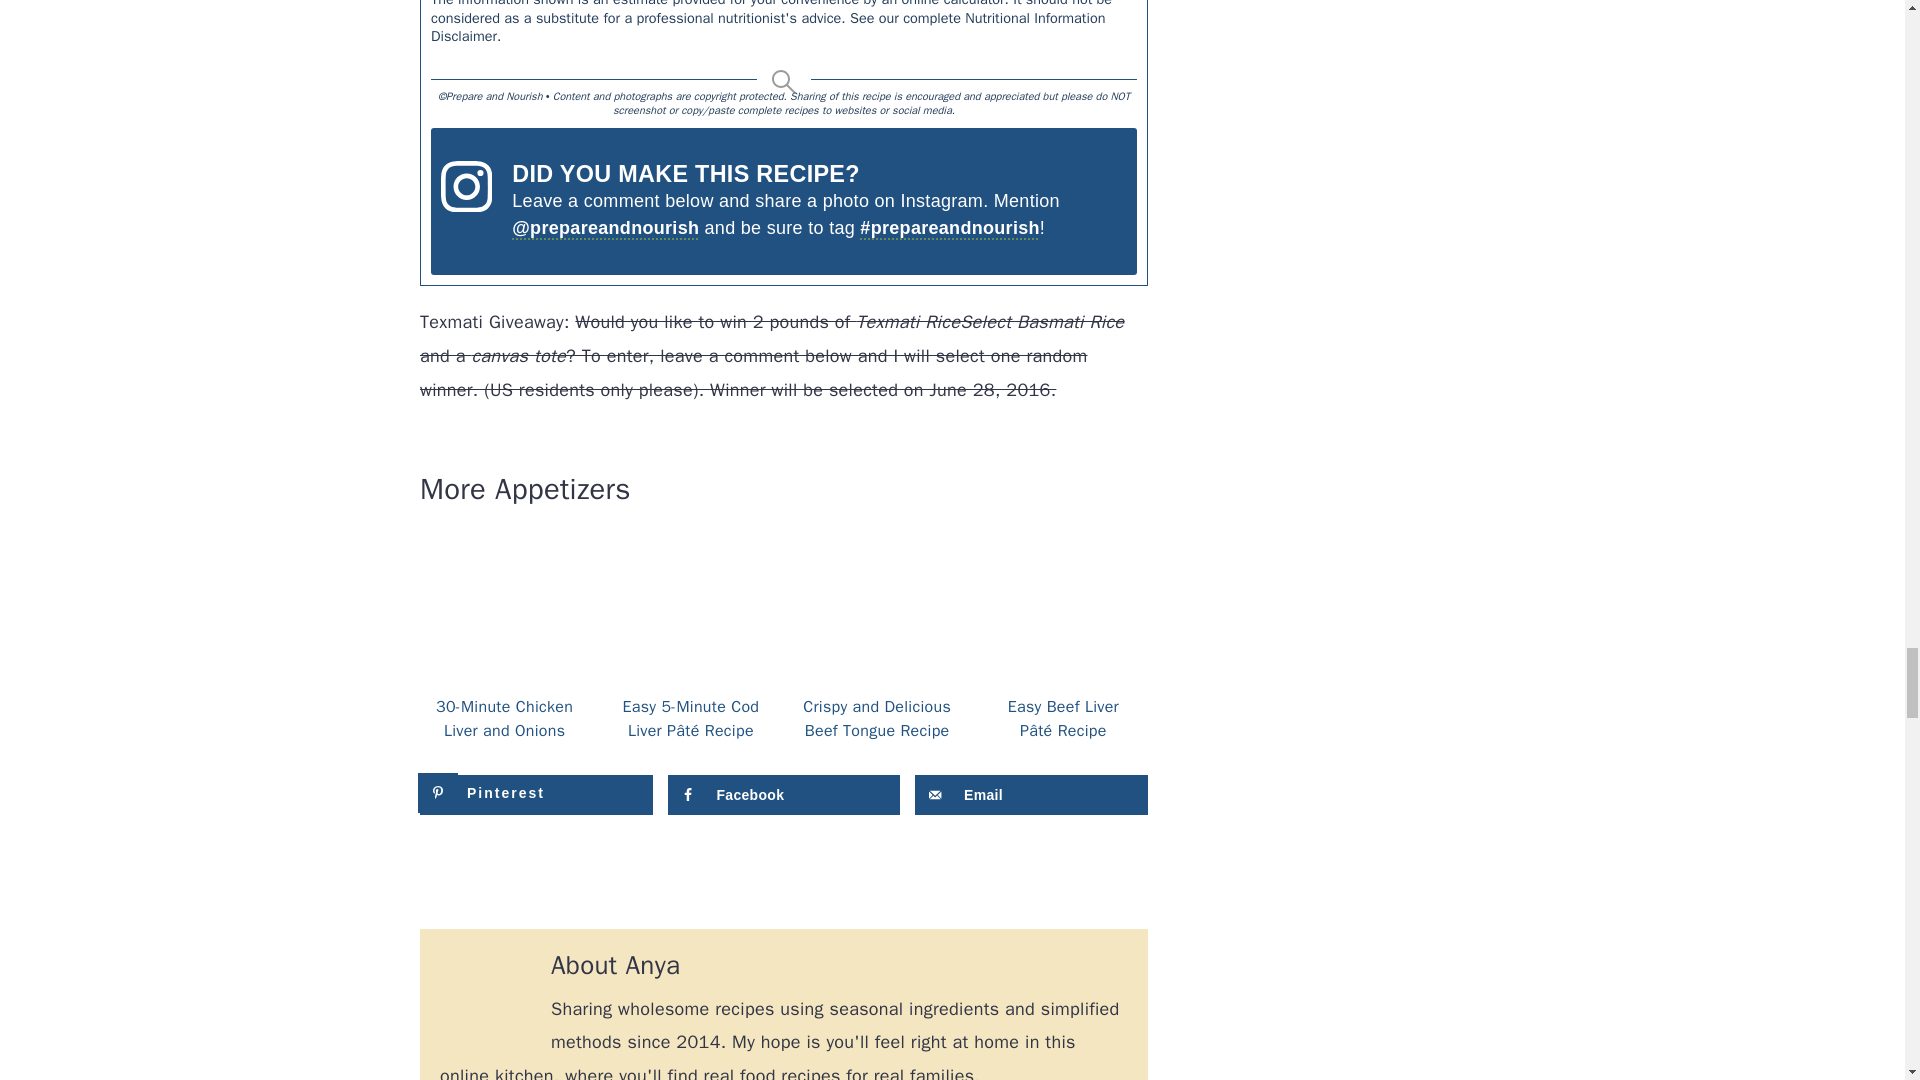  What do you see at coordinates (1032, 795) in the screenshot?
I see `Send over email` at bounding box center [1032, 795].